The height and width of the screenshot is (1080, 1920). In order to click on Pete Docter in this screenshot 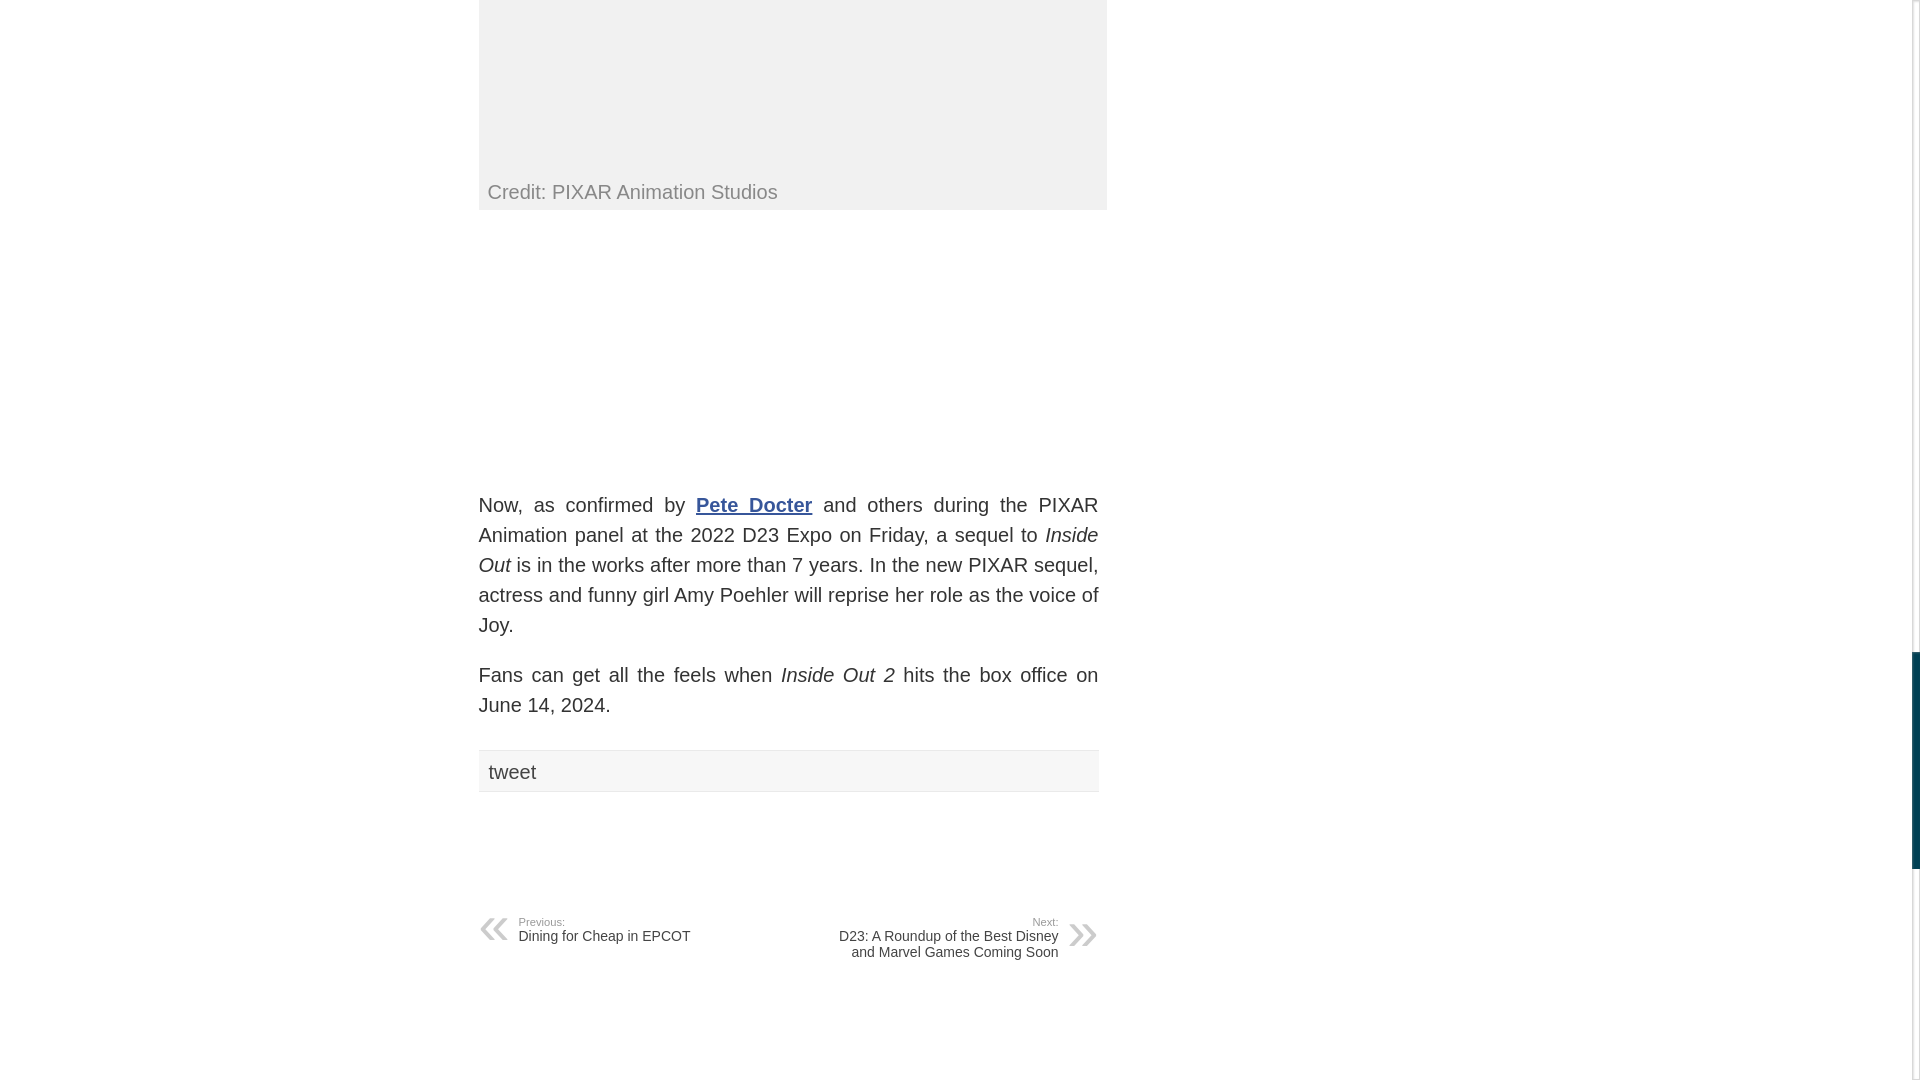, I will do `click(754, 504)`.